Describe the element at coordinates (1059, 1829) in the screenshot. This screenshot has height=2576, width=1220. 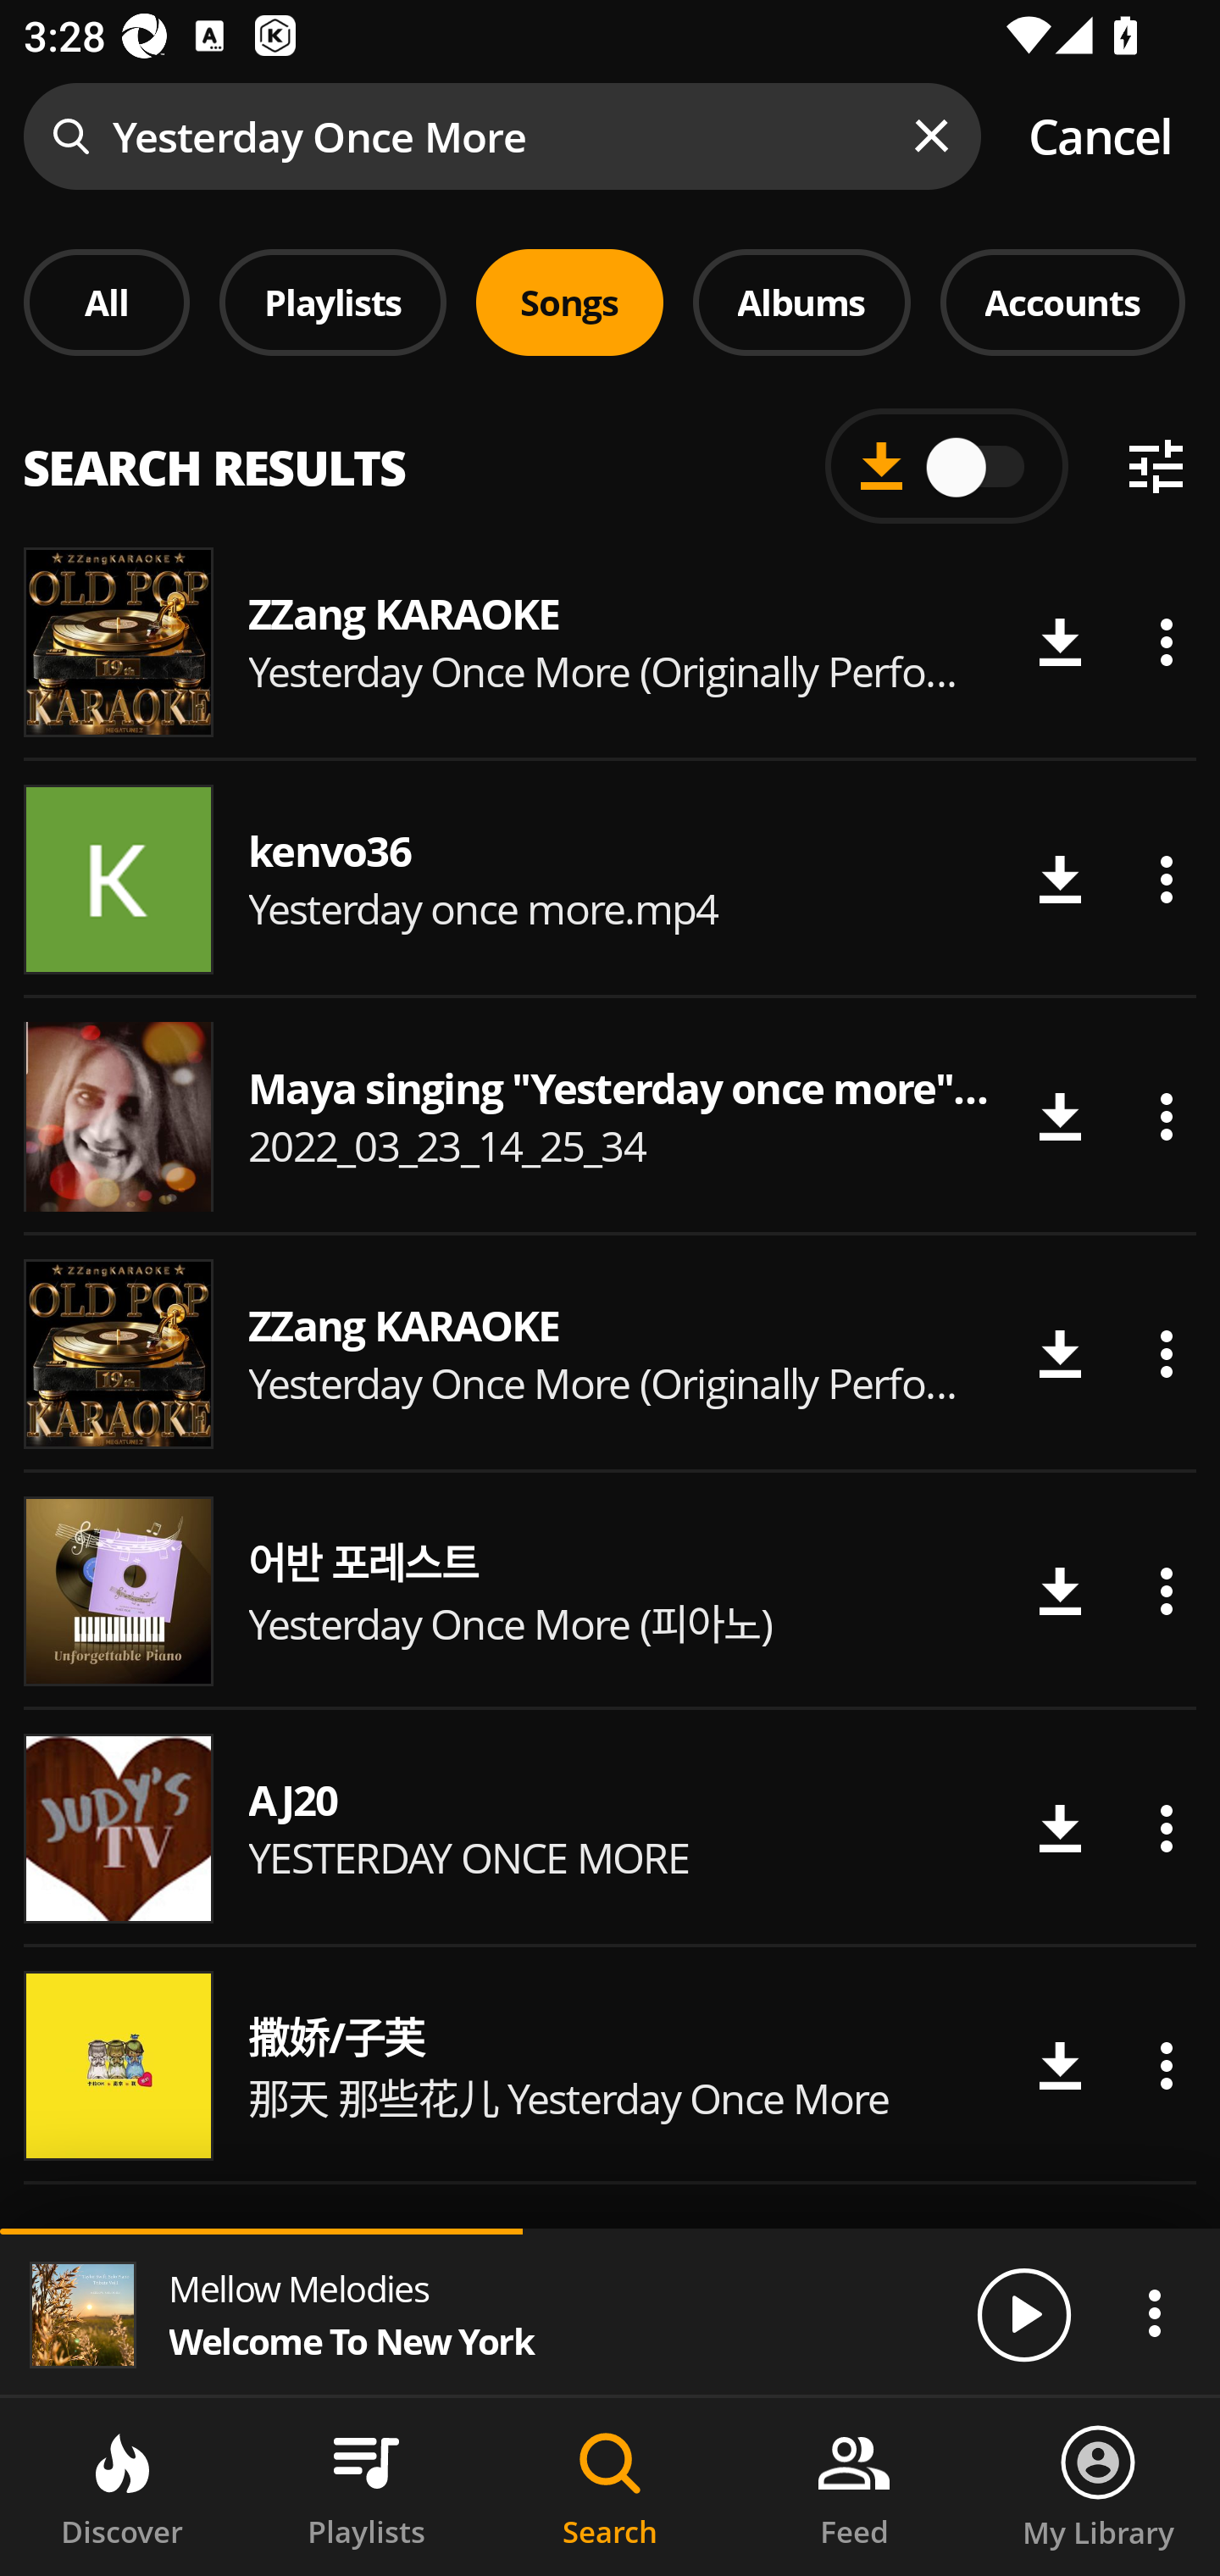
I see `Download` at that location.